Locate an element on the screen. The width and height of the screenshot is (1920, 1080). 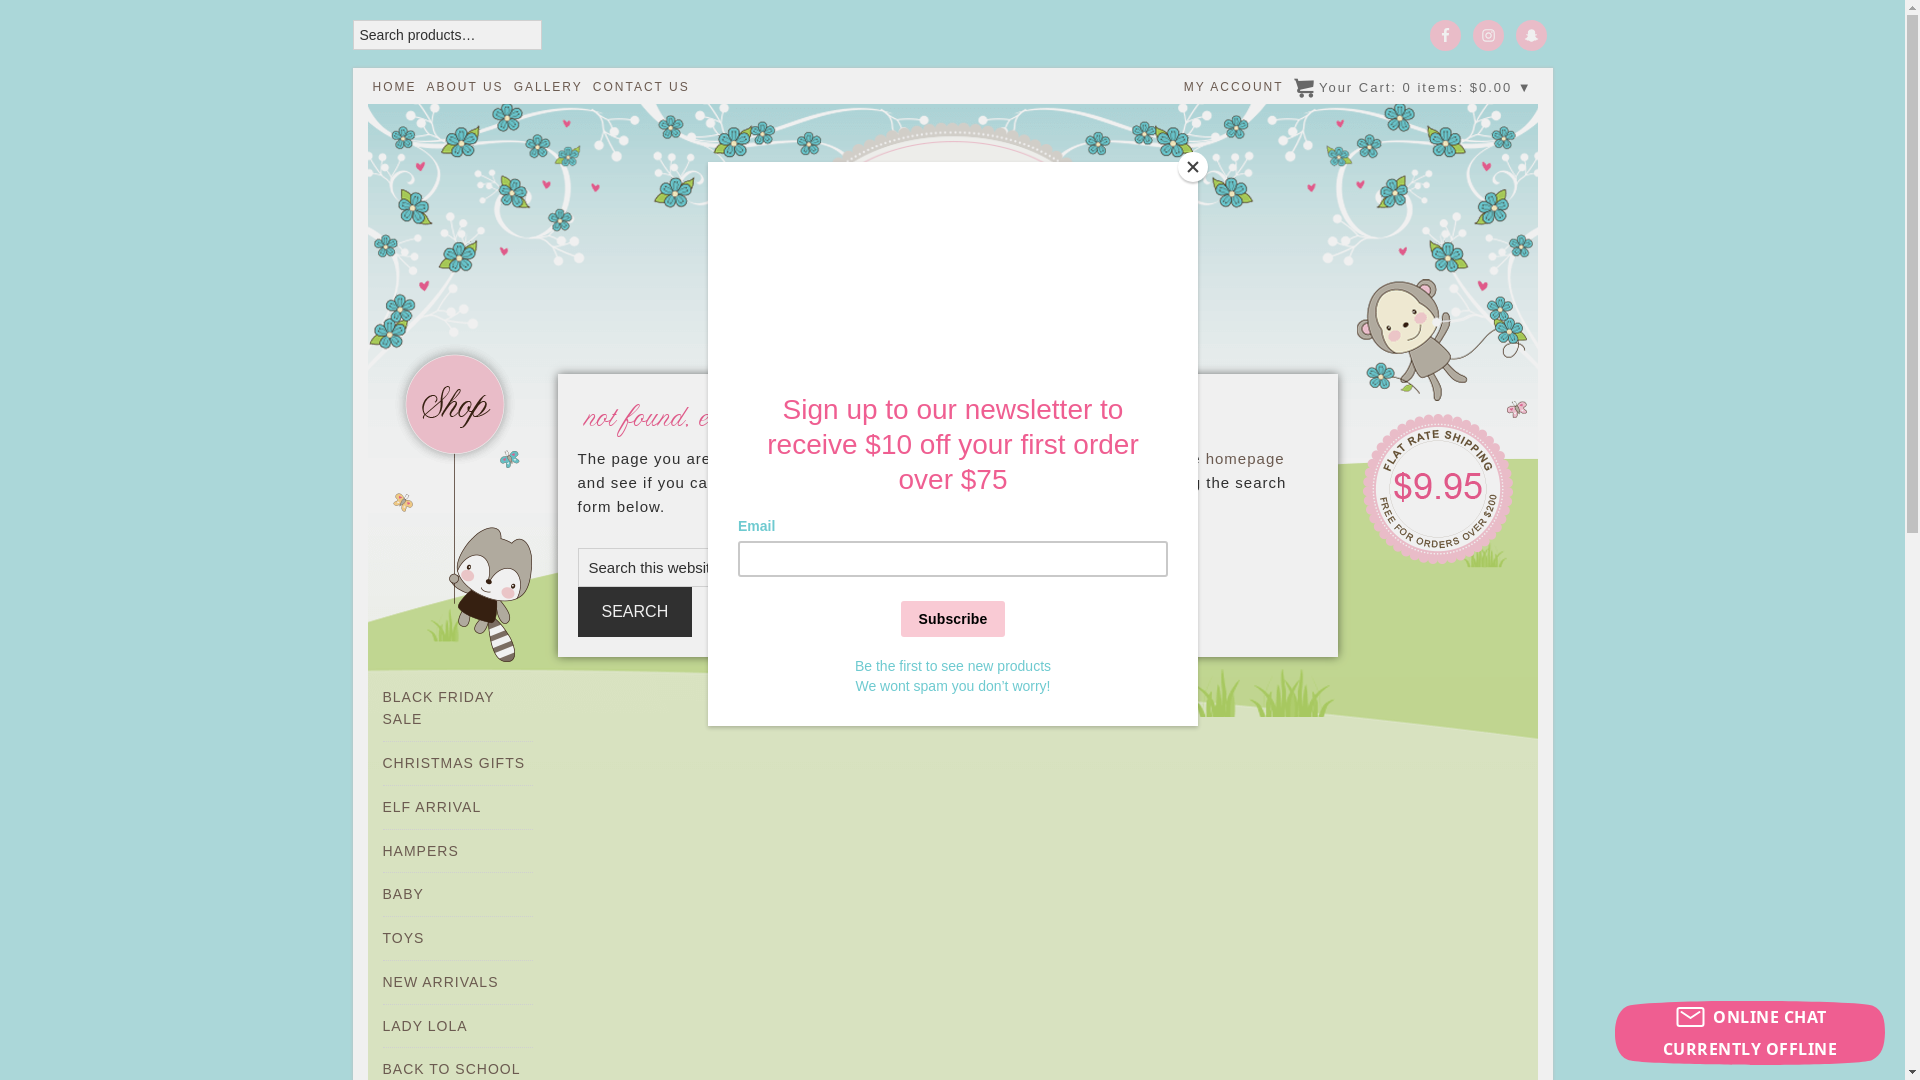
LADY LOLA is located at coordinates (424, 1026).